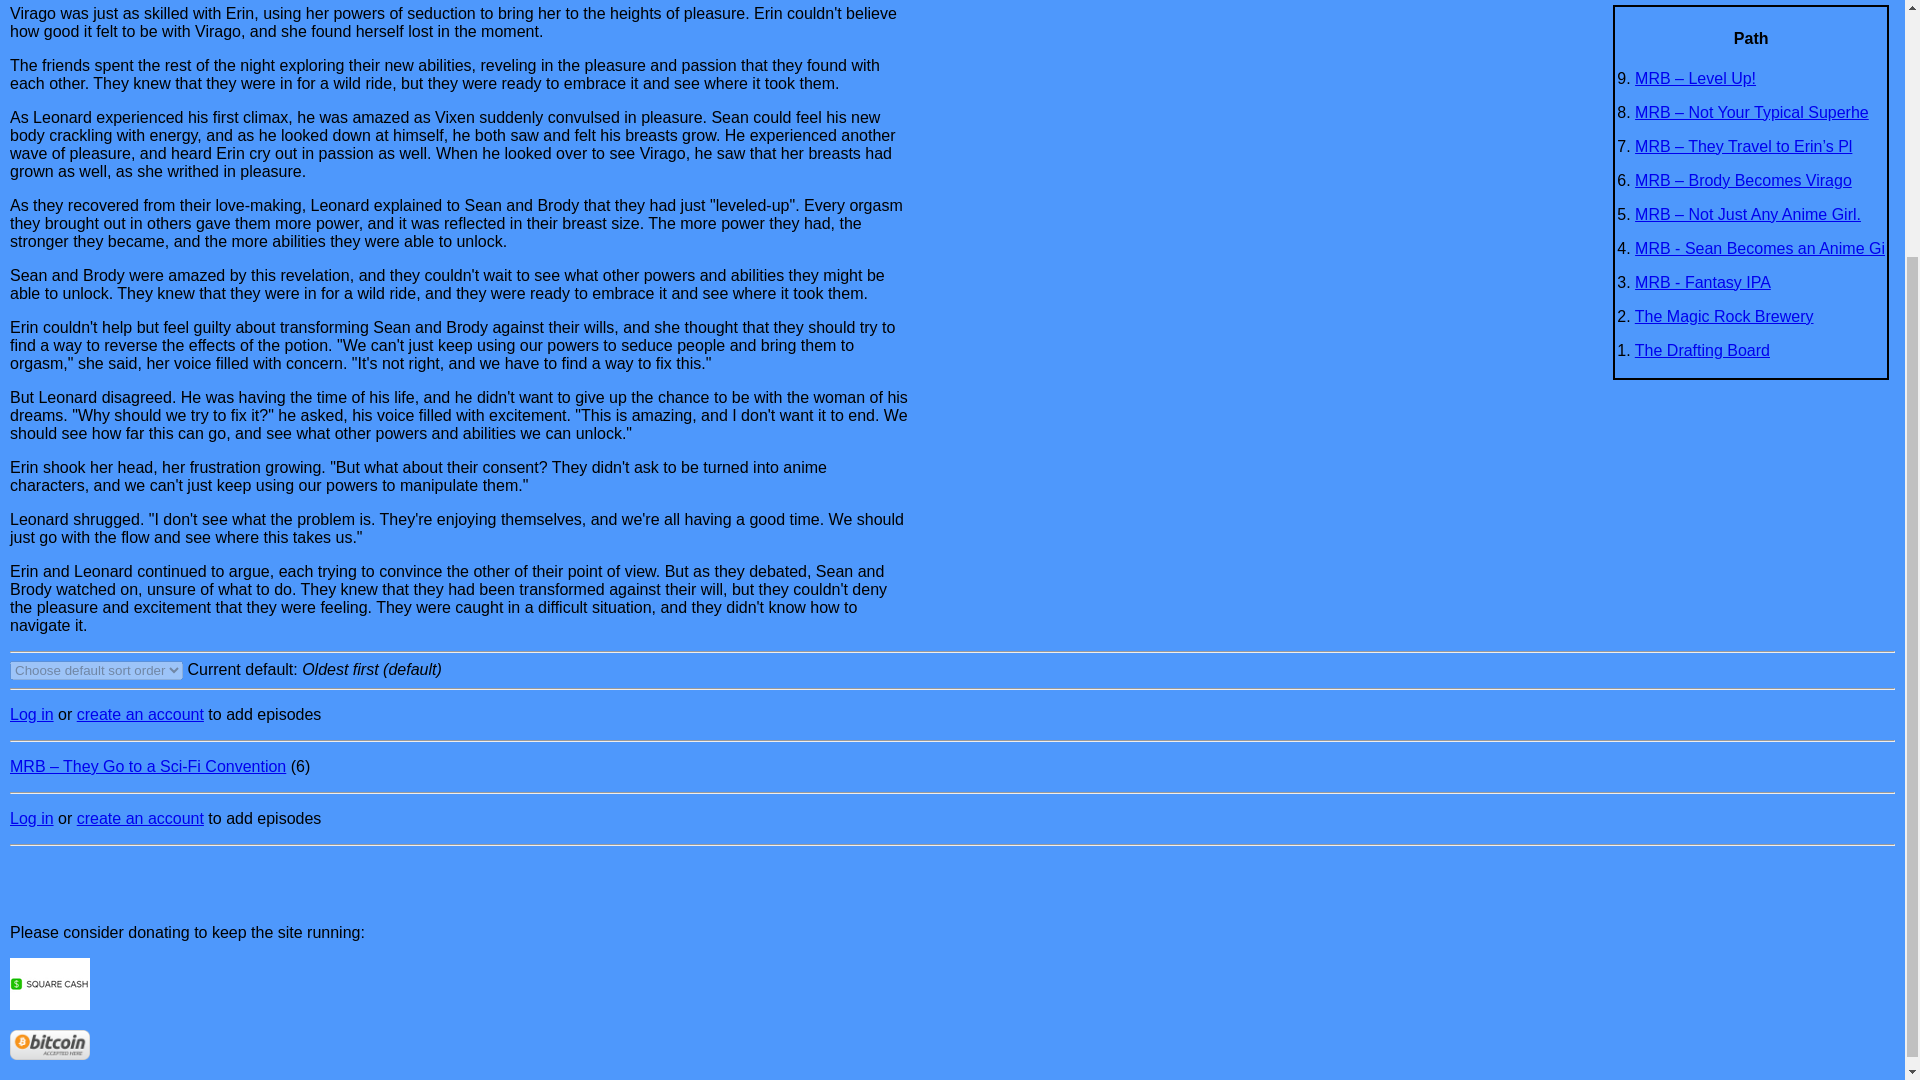 The image size is (1920, 1080). I want to click on create an account, so click(140, 818).